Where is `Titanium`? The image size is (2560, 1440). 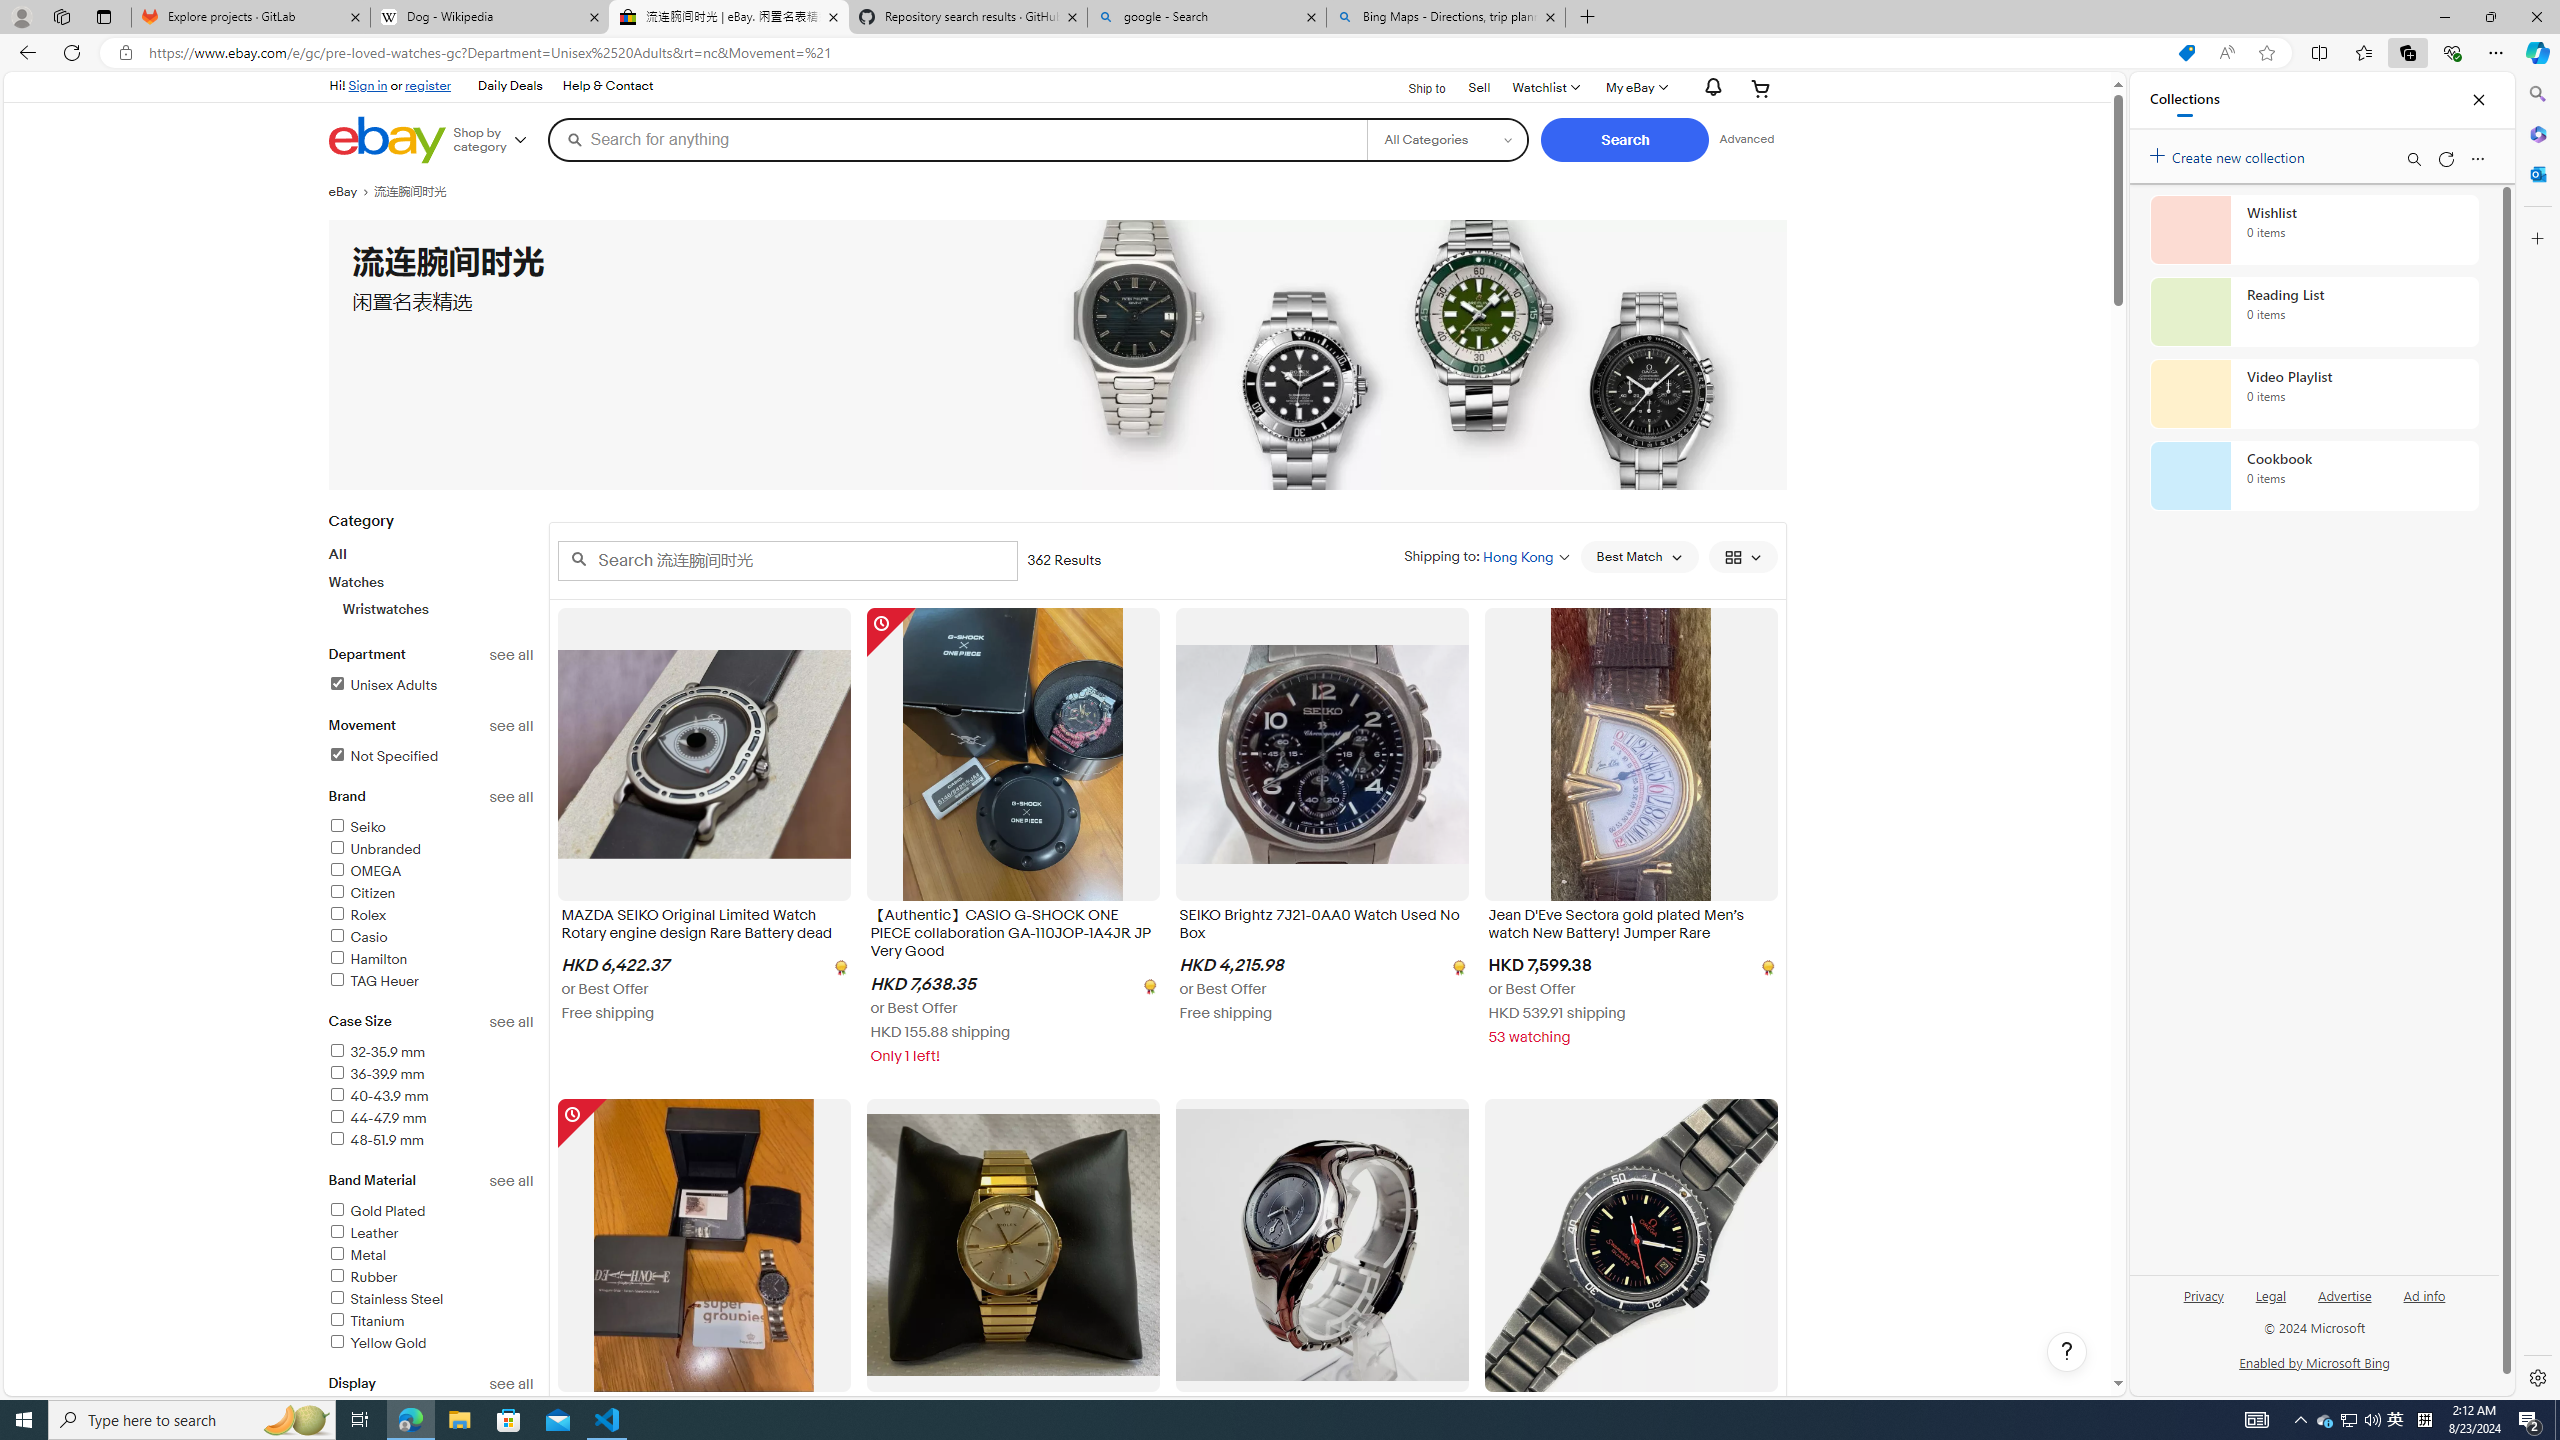 Titanium is located at coordinates (366, 1322).